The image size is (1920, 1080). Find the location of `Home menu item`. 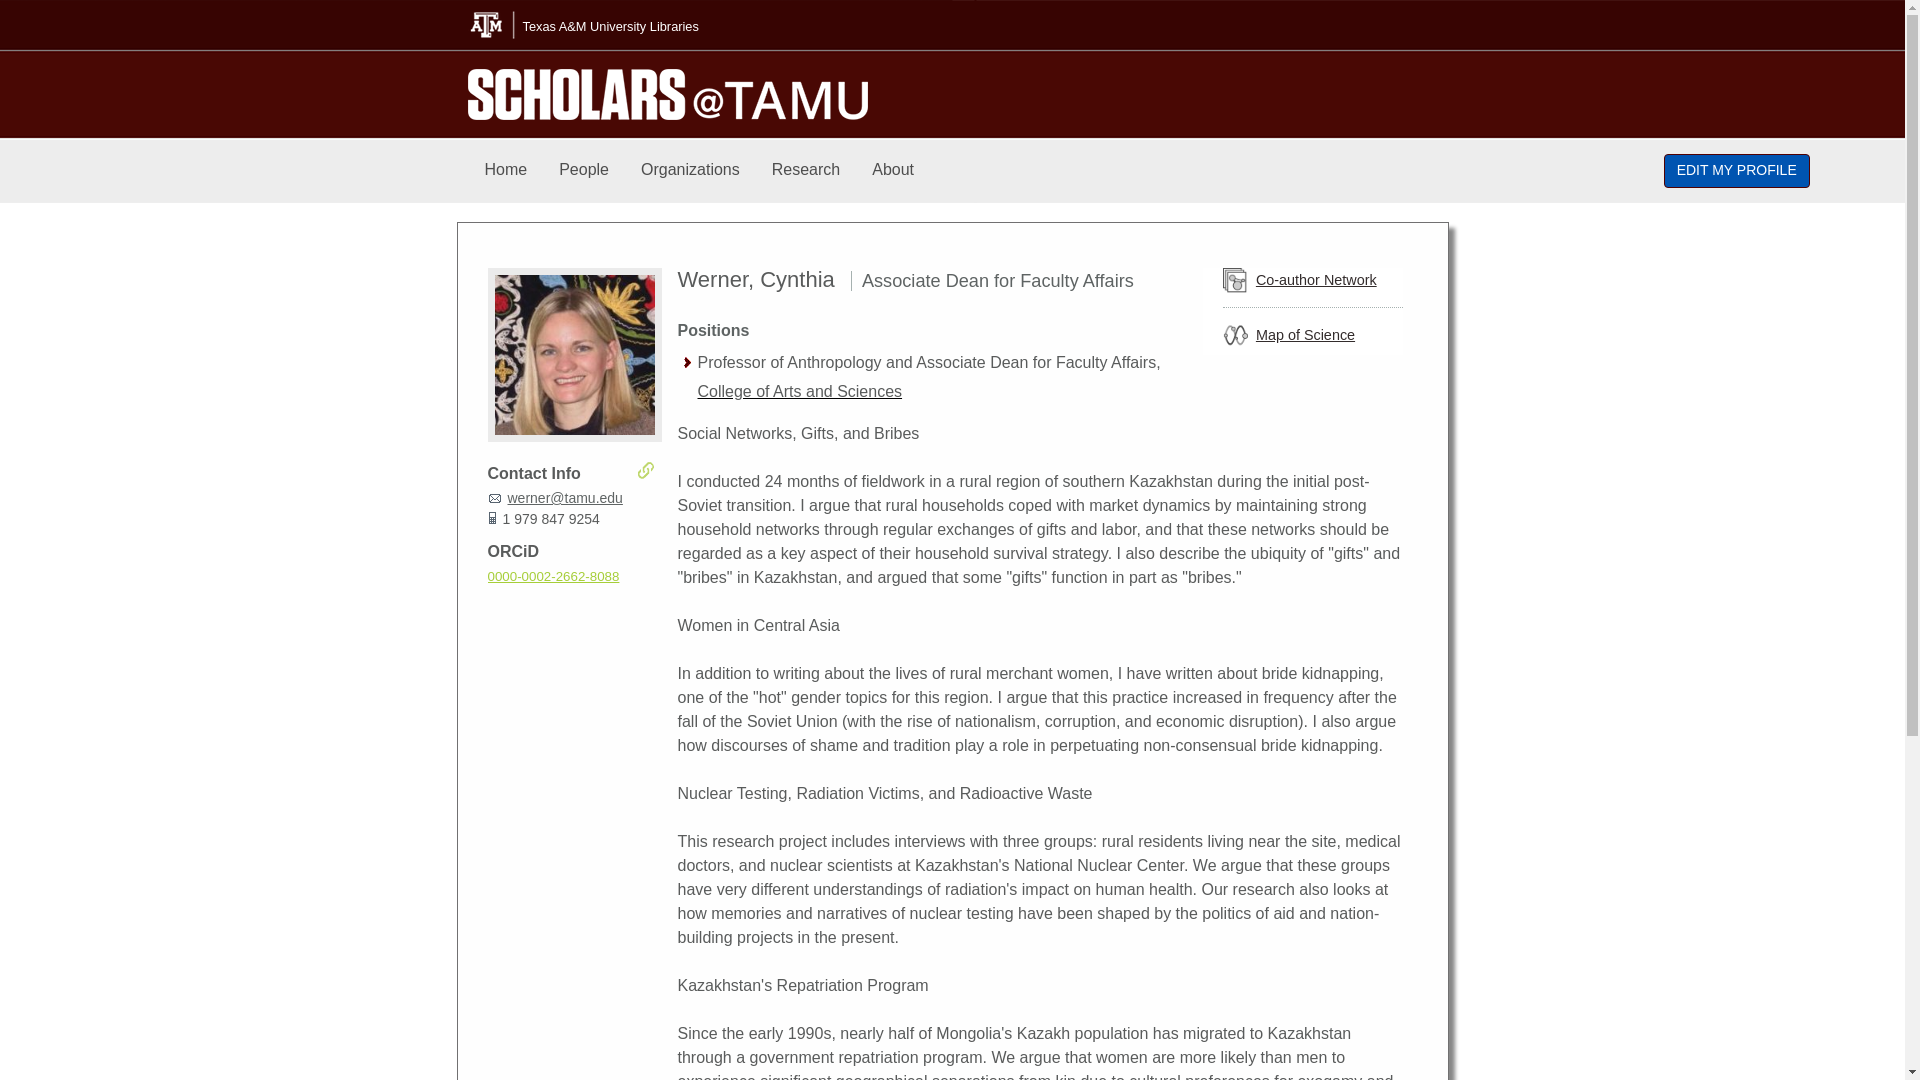

Home menu item is located at coordinates (506, 170).